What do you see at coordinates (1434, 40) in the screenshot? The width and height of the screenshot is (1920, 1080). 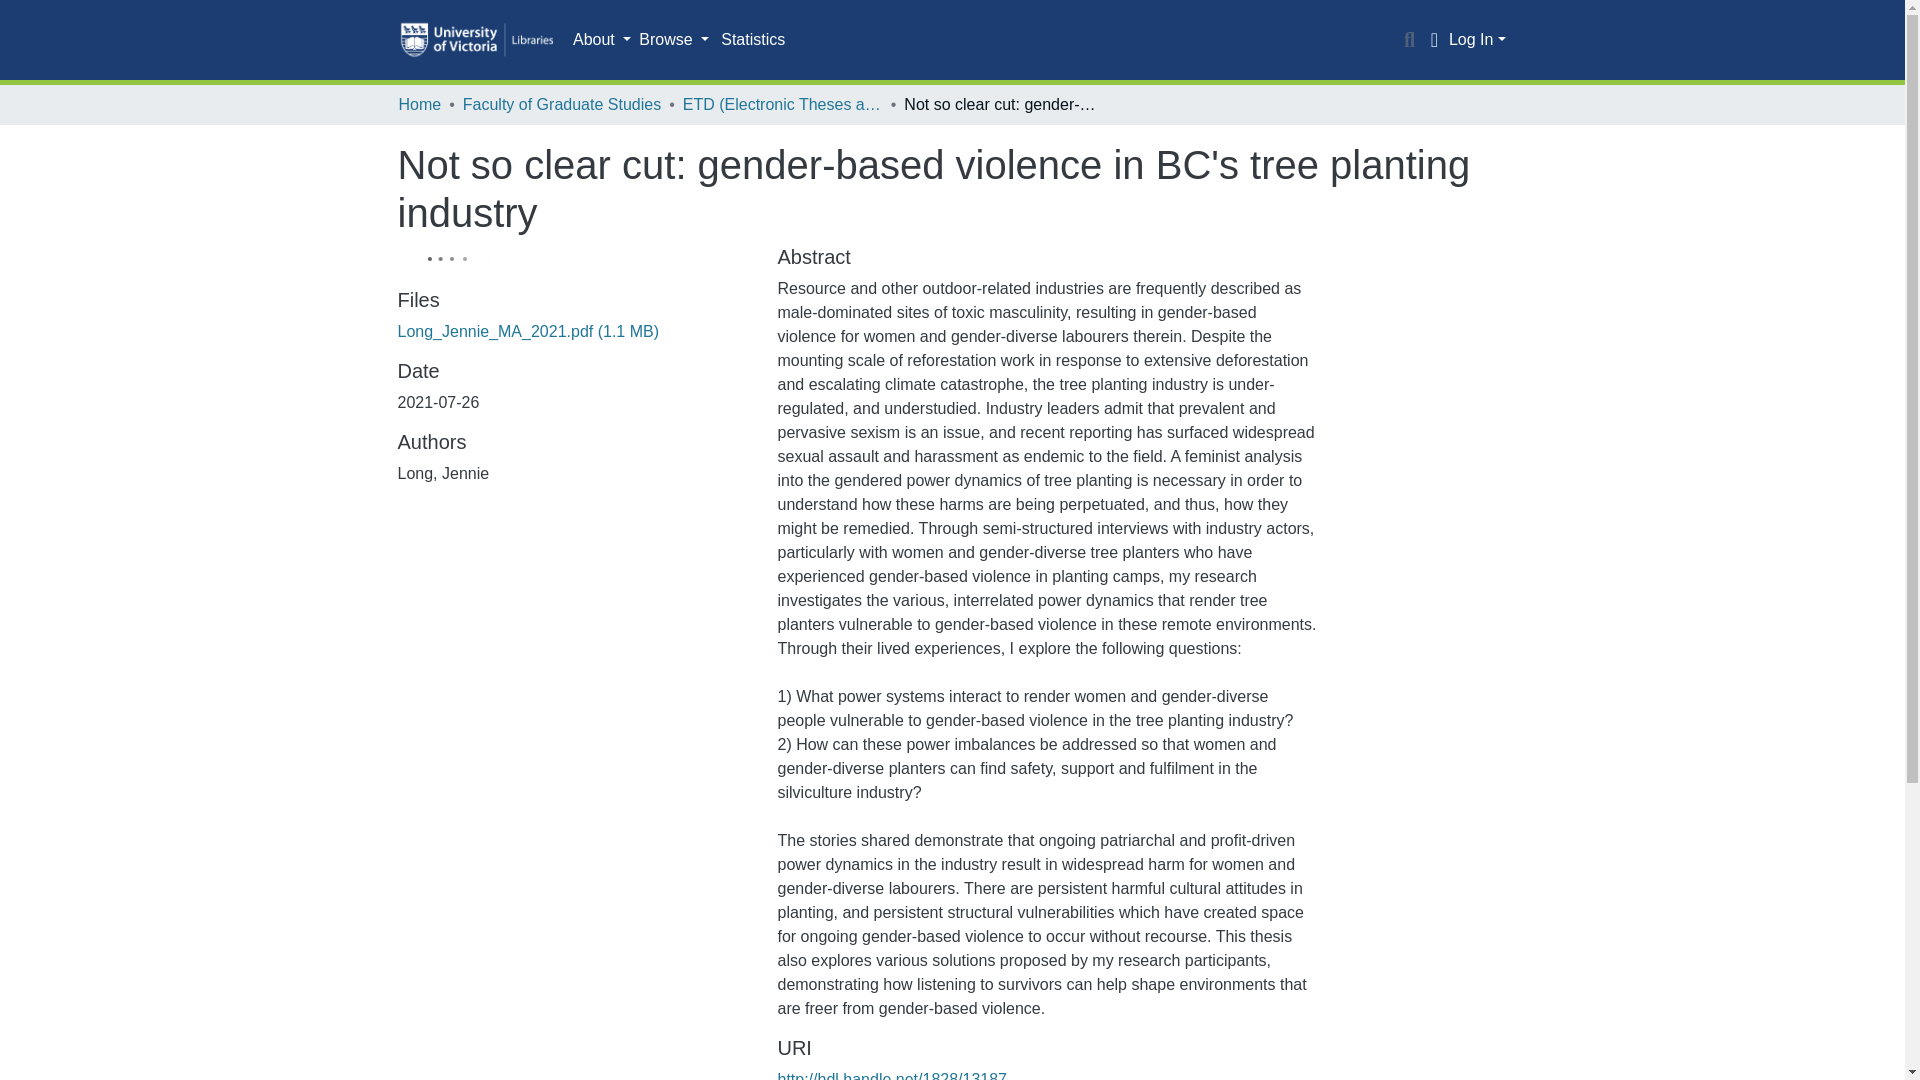 I see `Language switch` at bounding box center [1434, 40].